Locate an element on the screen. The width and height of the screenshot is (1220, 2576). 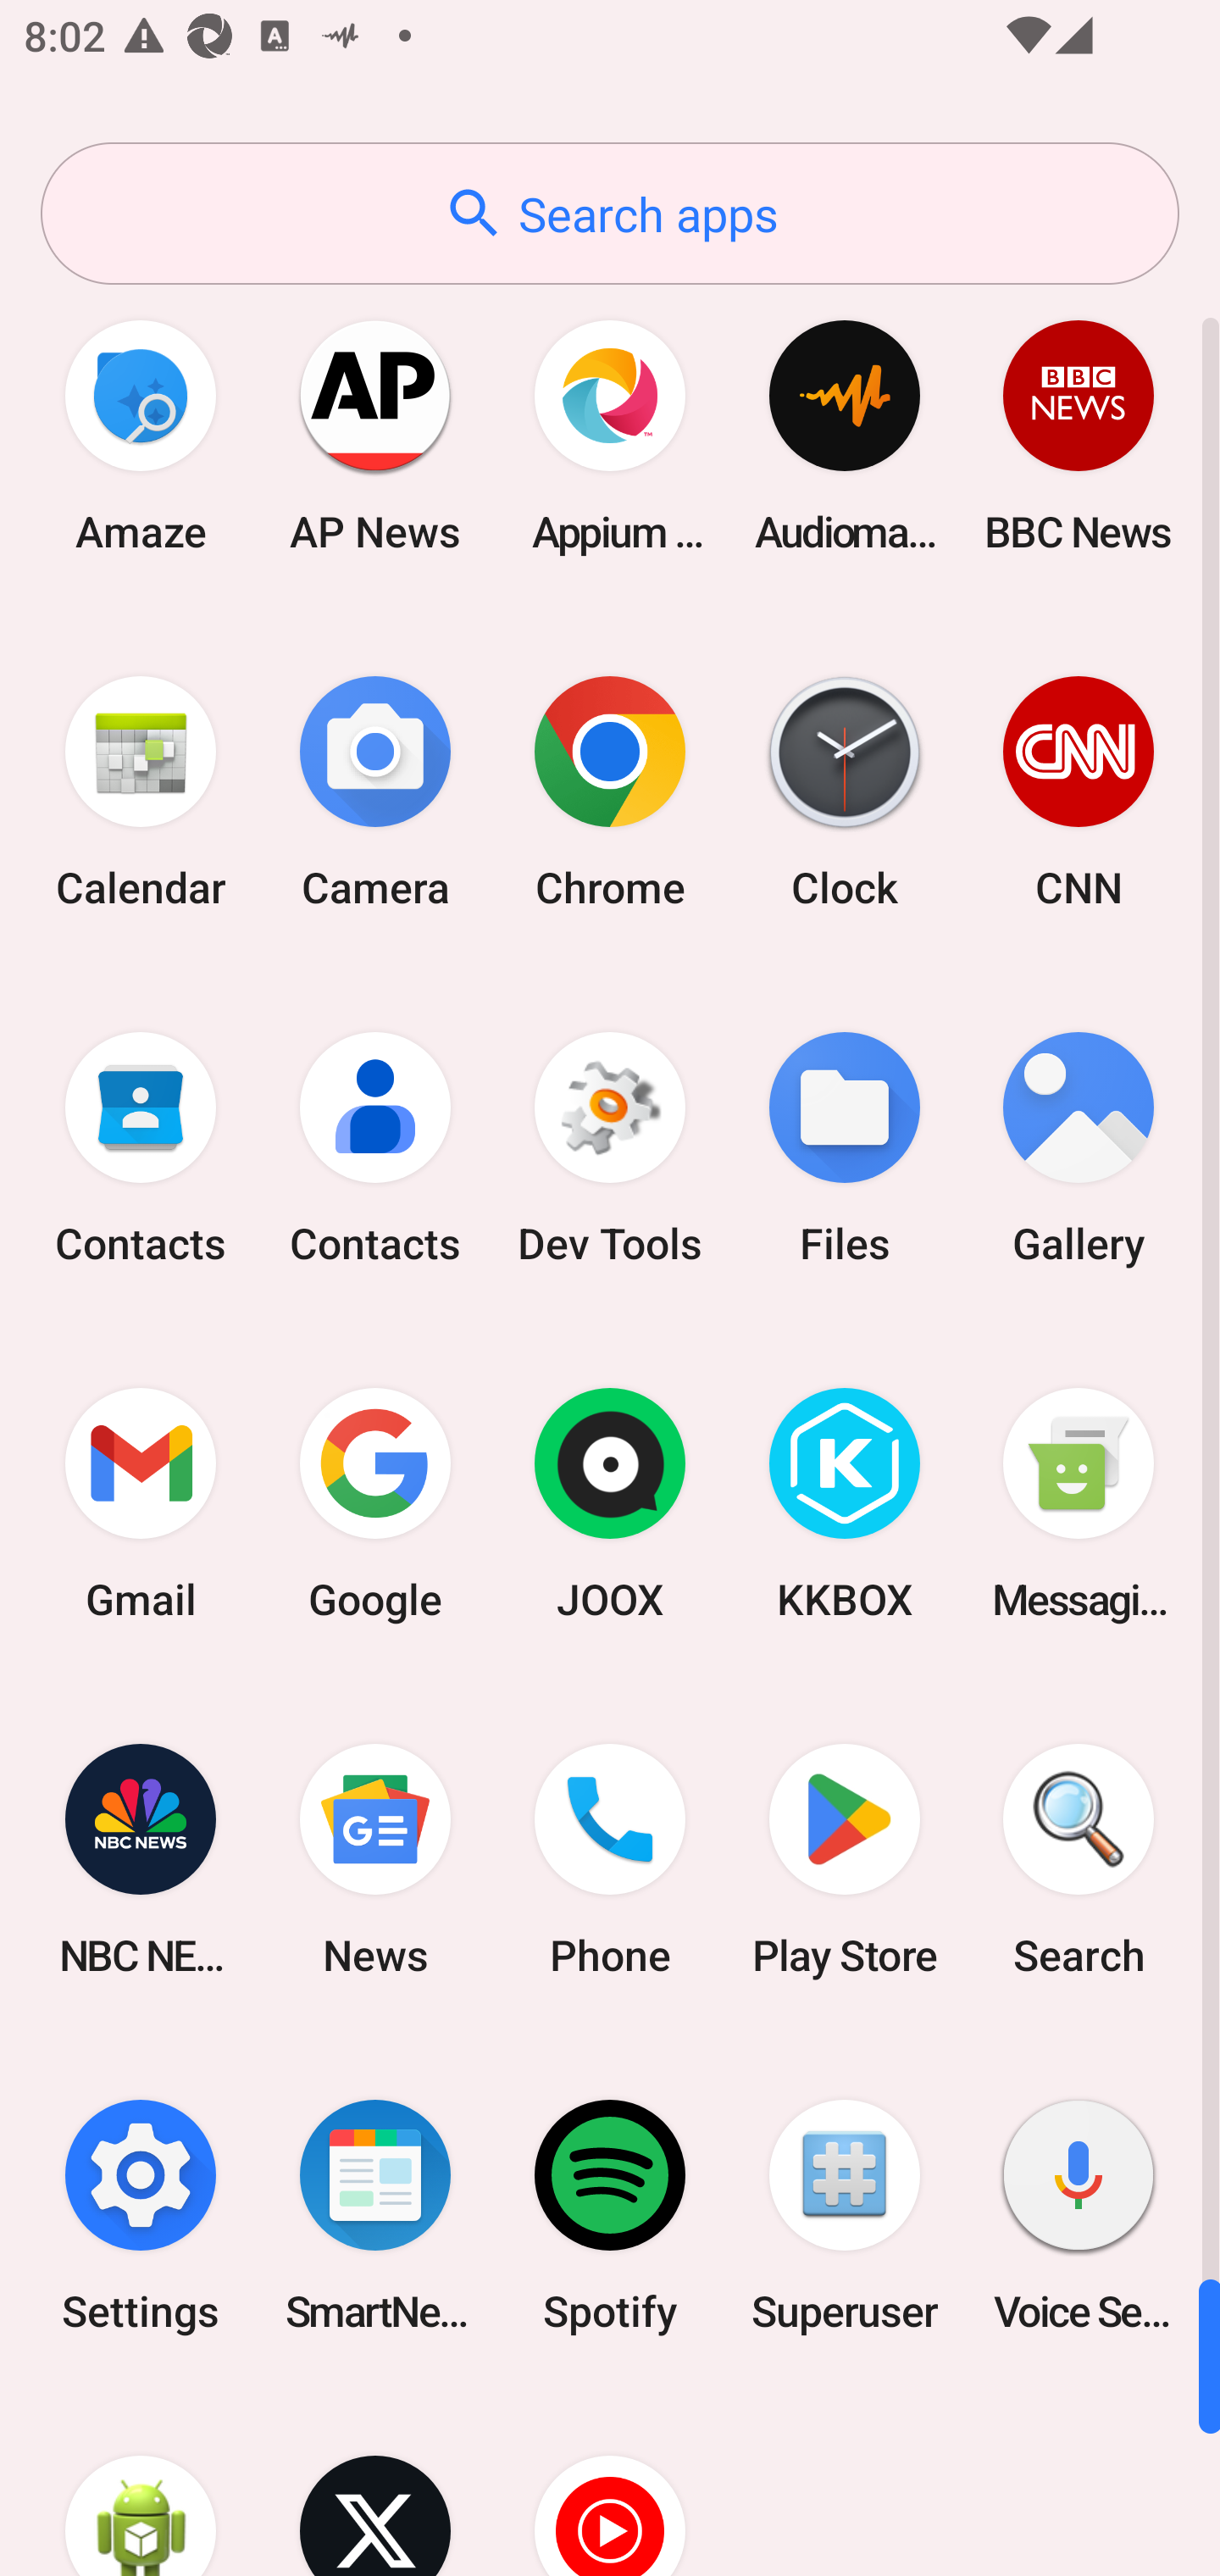
Settings is located at coordinates (141, 2215).